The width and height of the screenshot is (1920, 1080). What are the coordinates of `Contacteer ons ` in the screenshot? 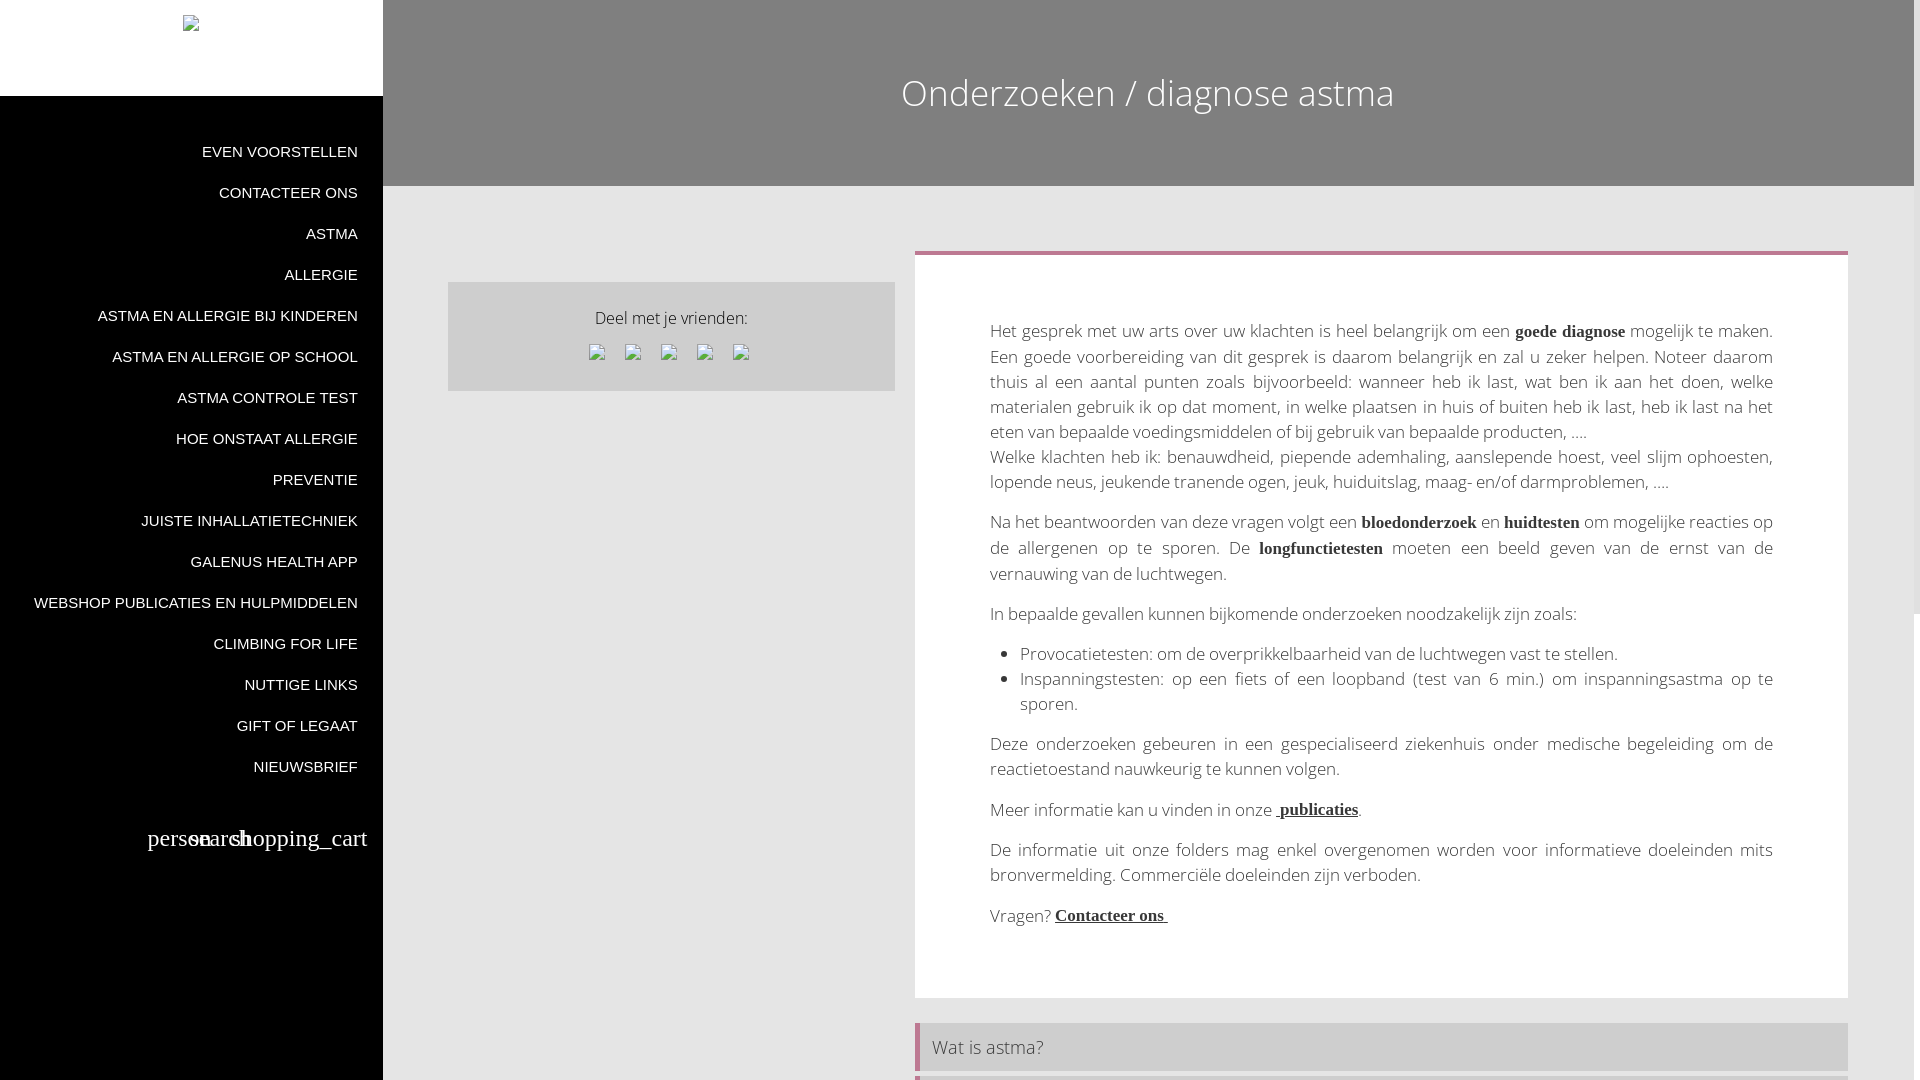 It's located at (1112, 915).